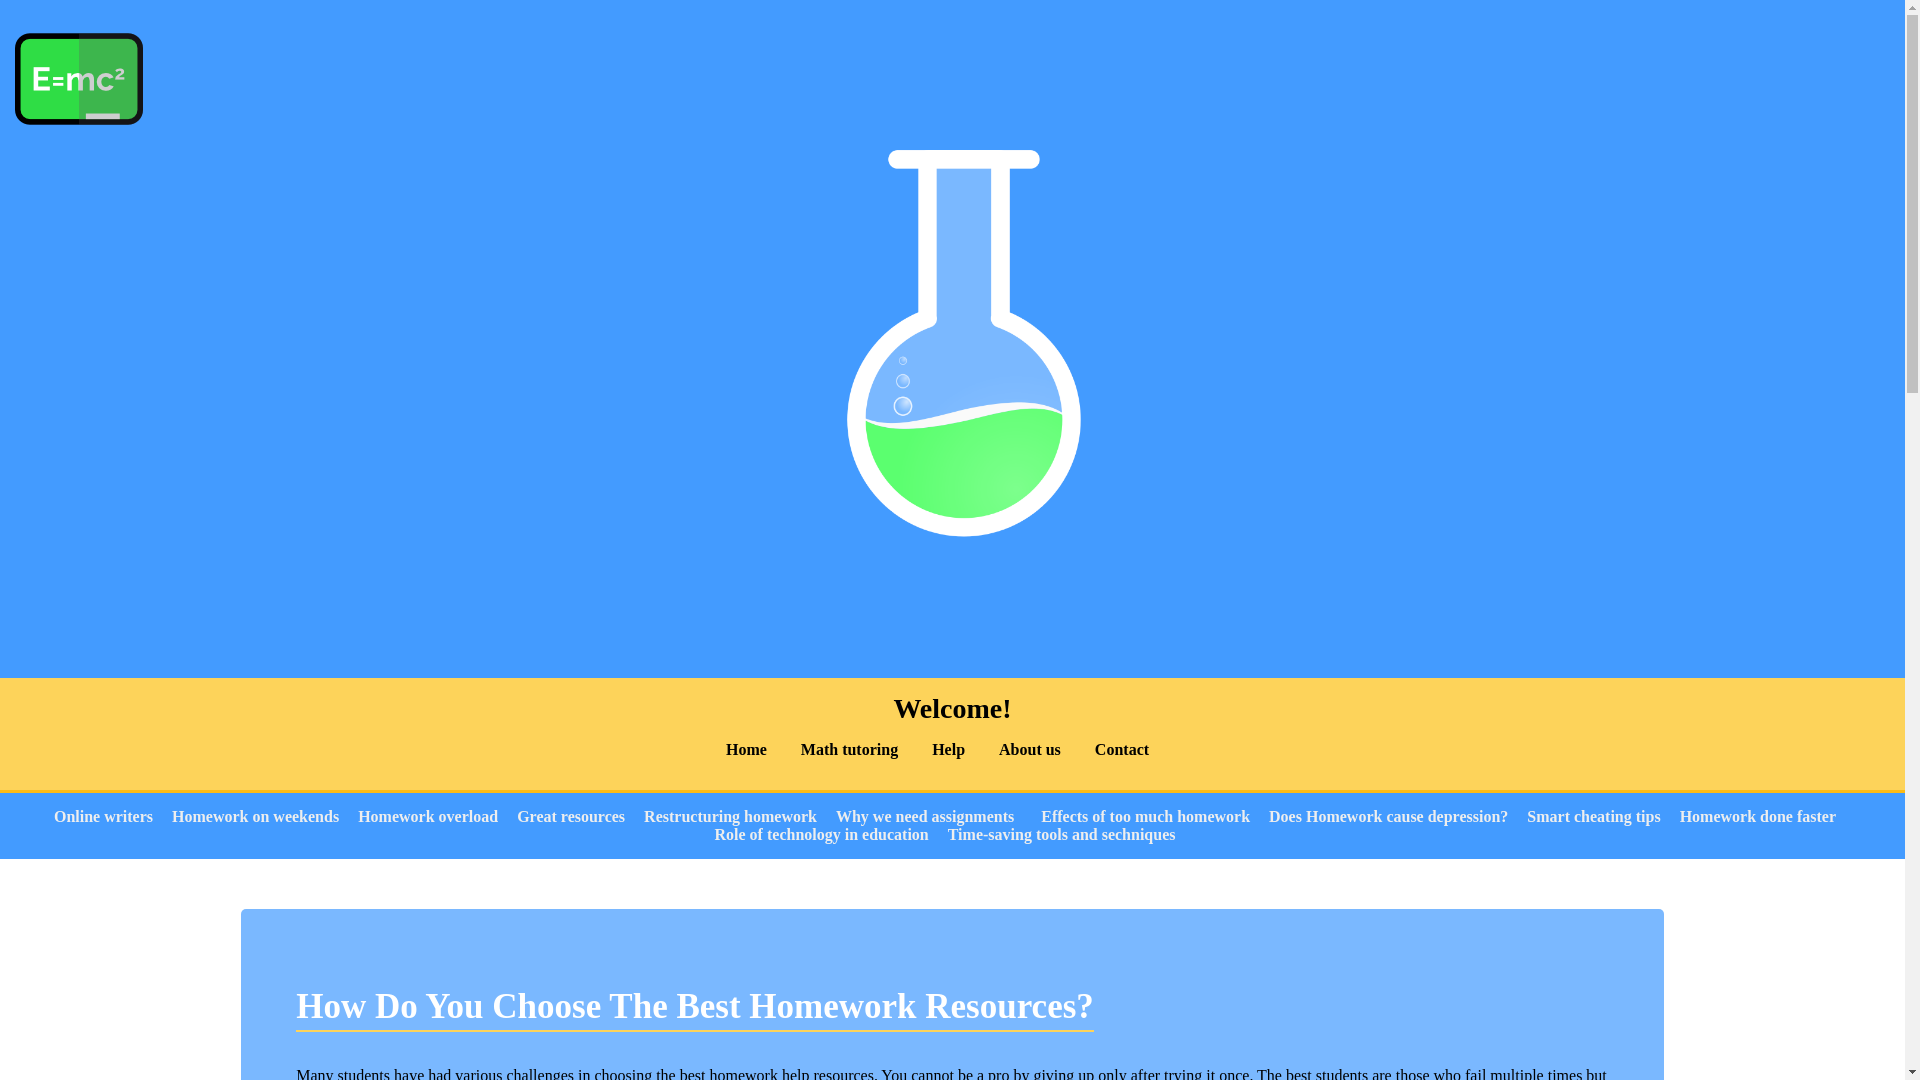 This screenshot has height=1080, width=1920. I want to click on Restructuring homework, so click(730, 816).